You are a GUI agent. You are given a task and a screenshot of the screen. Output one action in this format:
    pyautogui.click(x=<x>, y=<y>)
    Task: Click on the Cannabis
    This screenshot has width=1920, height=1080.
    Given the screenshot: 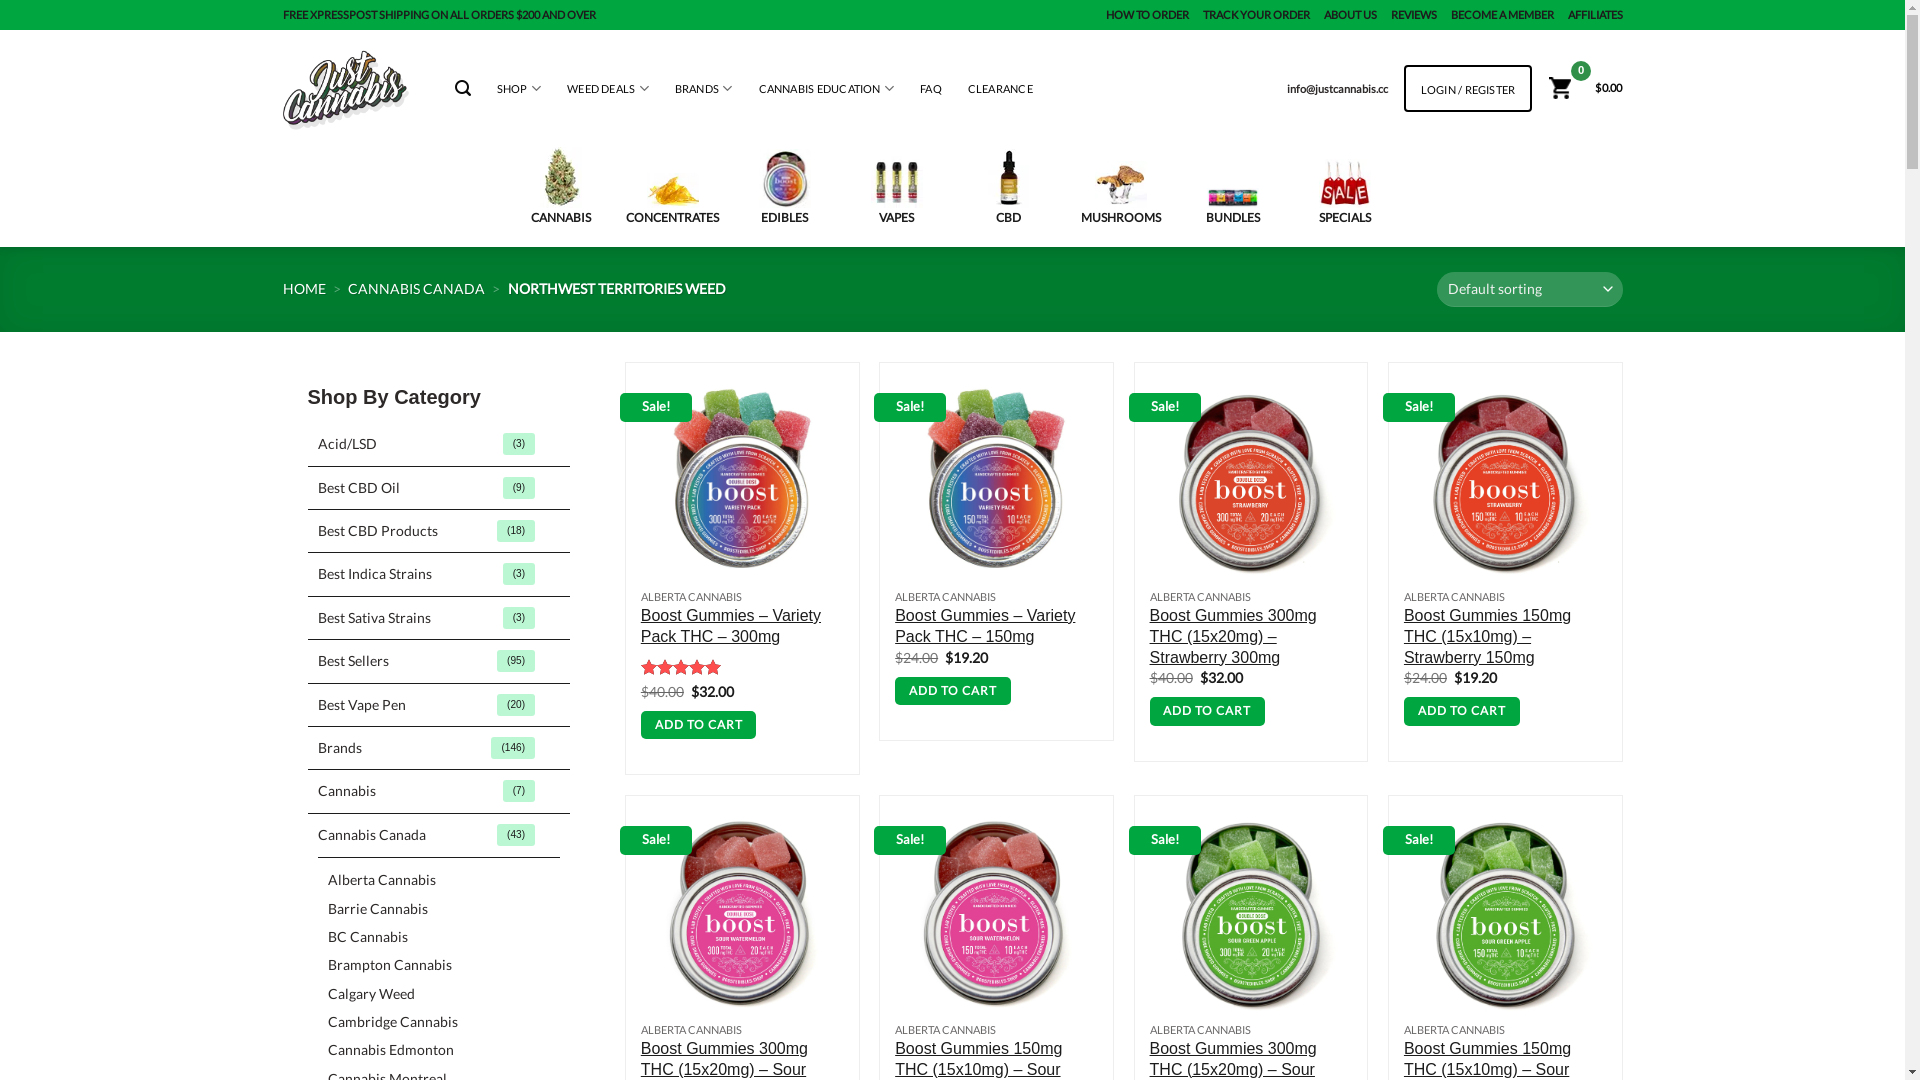 What is the action you would take?
    pyautogui.click(x=440, y=791)
    